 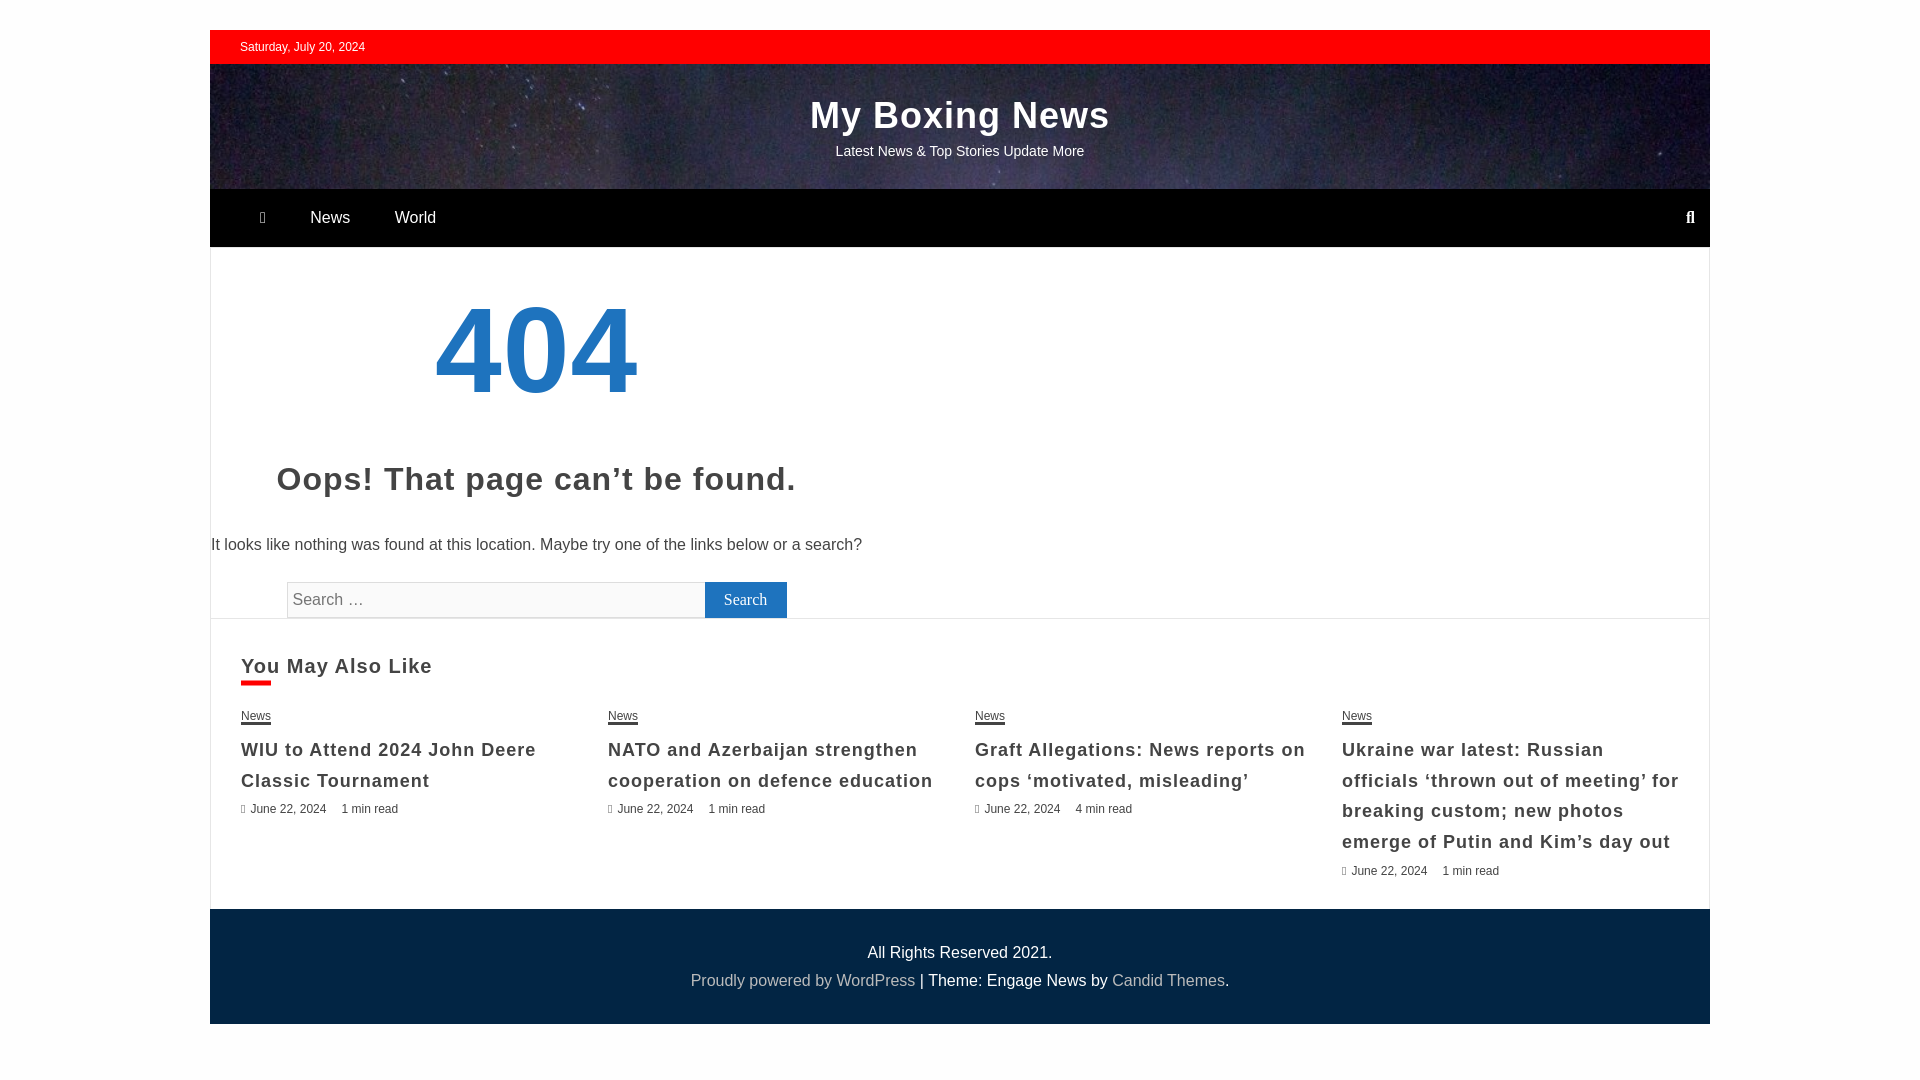 I want to click on Proudly powered by WordPress, so click(x=805, y=980).